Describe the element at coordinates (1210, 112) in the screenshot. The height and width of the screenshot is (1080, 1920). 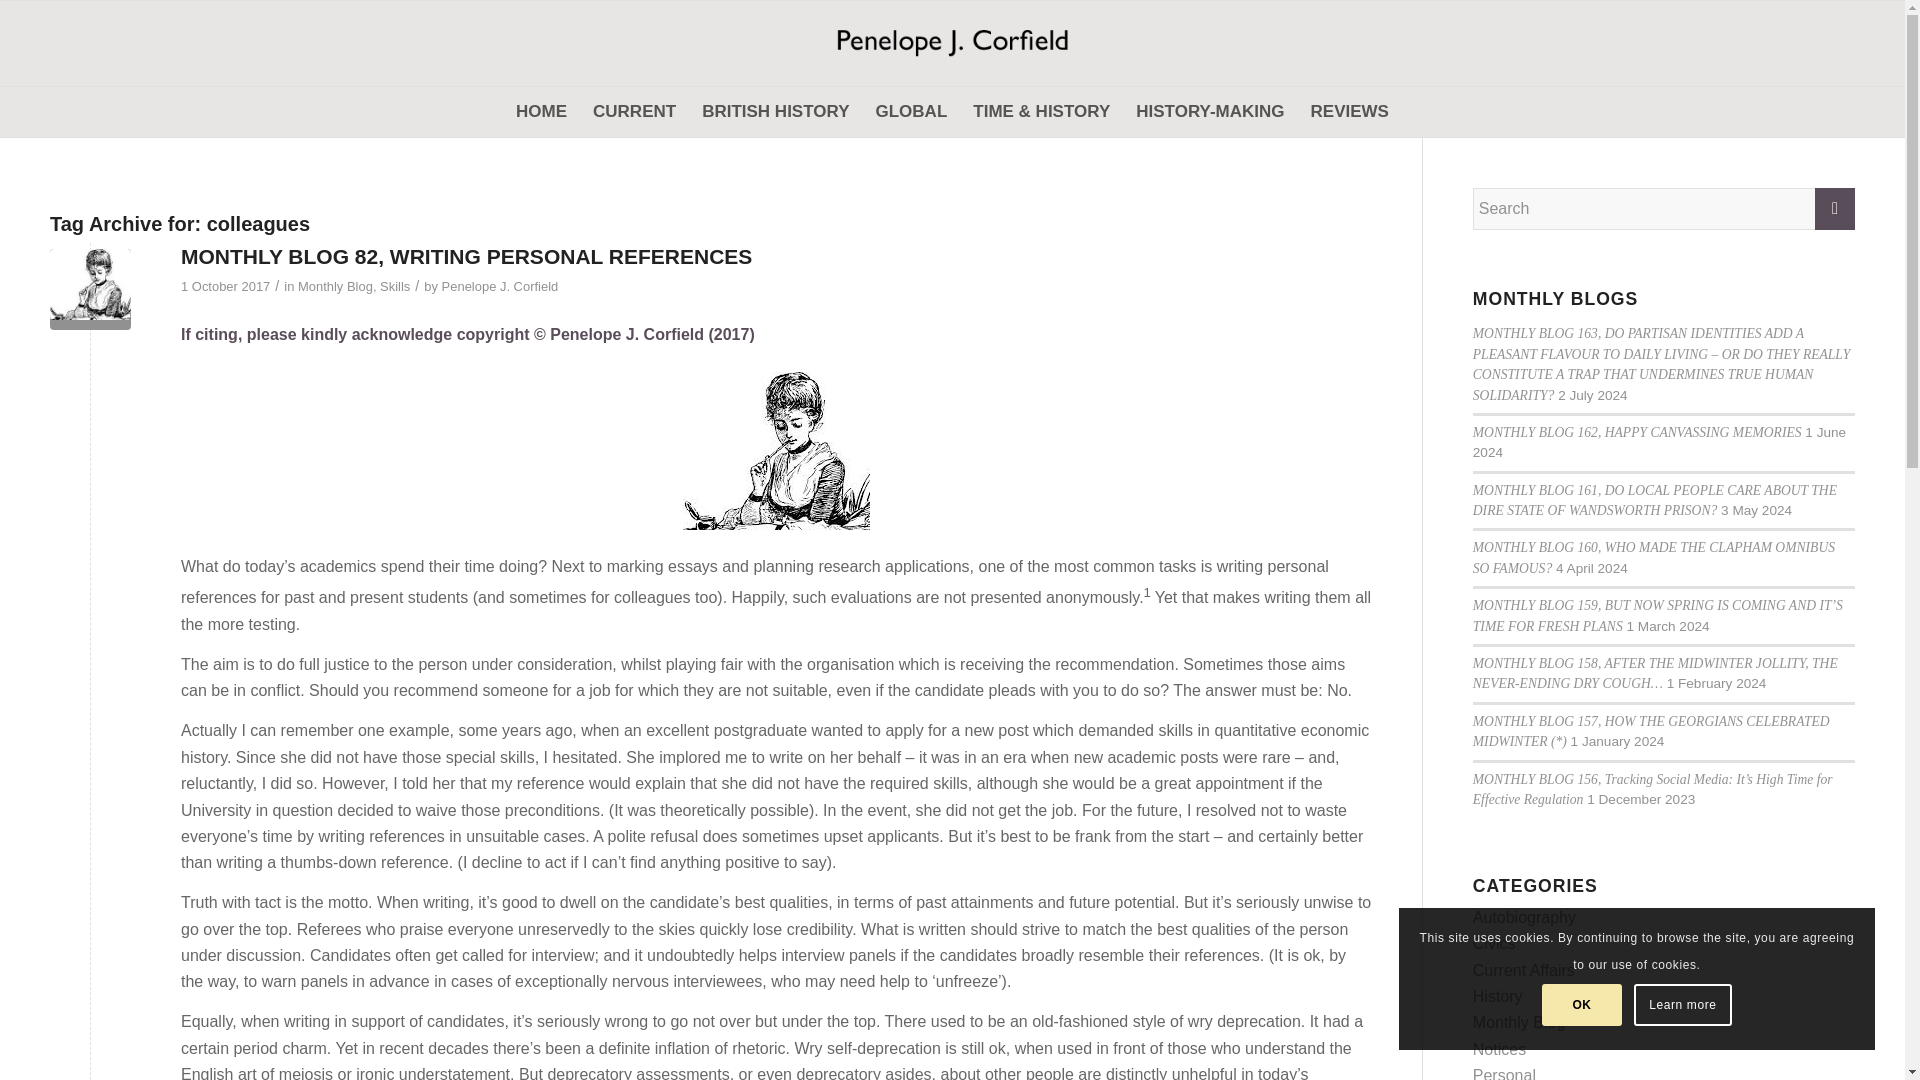
I see `HISTORY-MAKING` at that location.